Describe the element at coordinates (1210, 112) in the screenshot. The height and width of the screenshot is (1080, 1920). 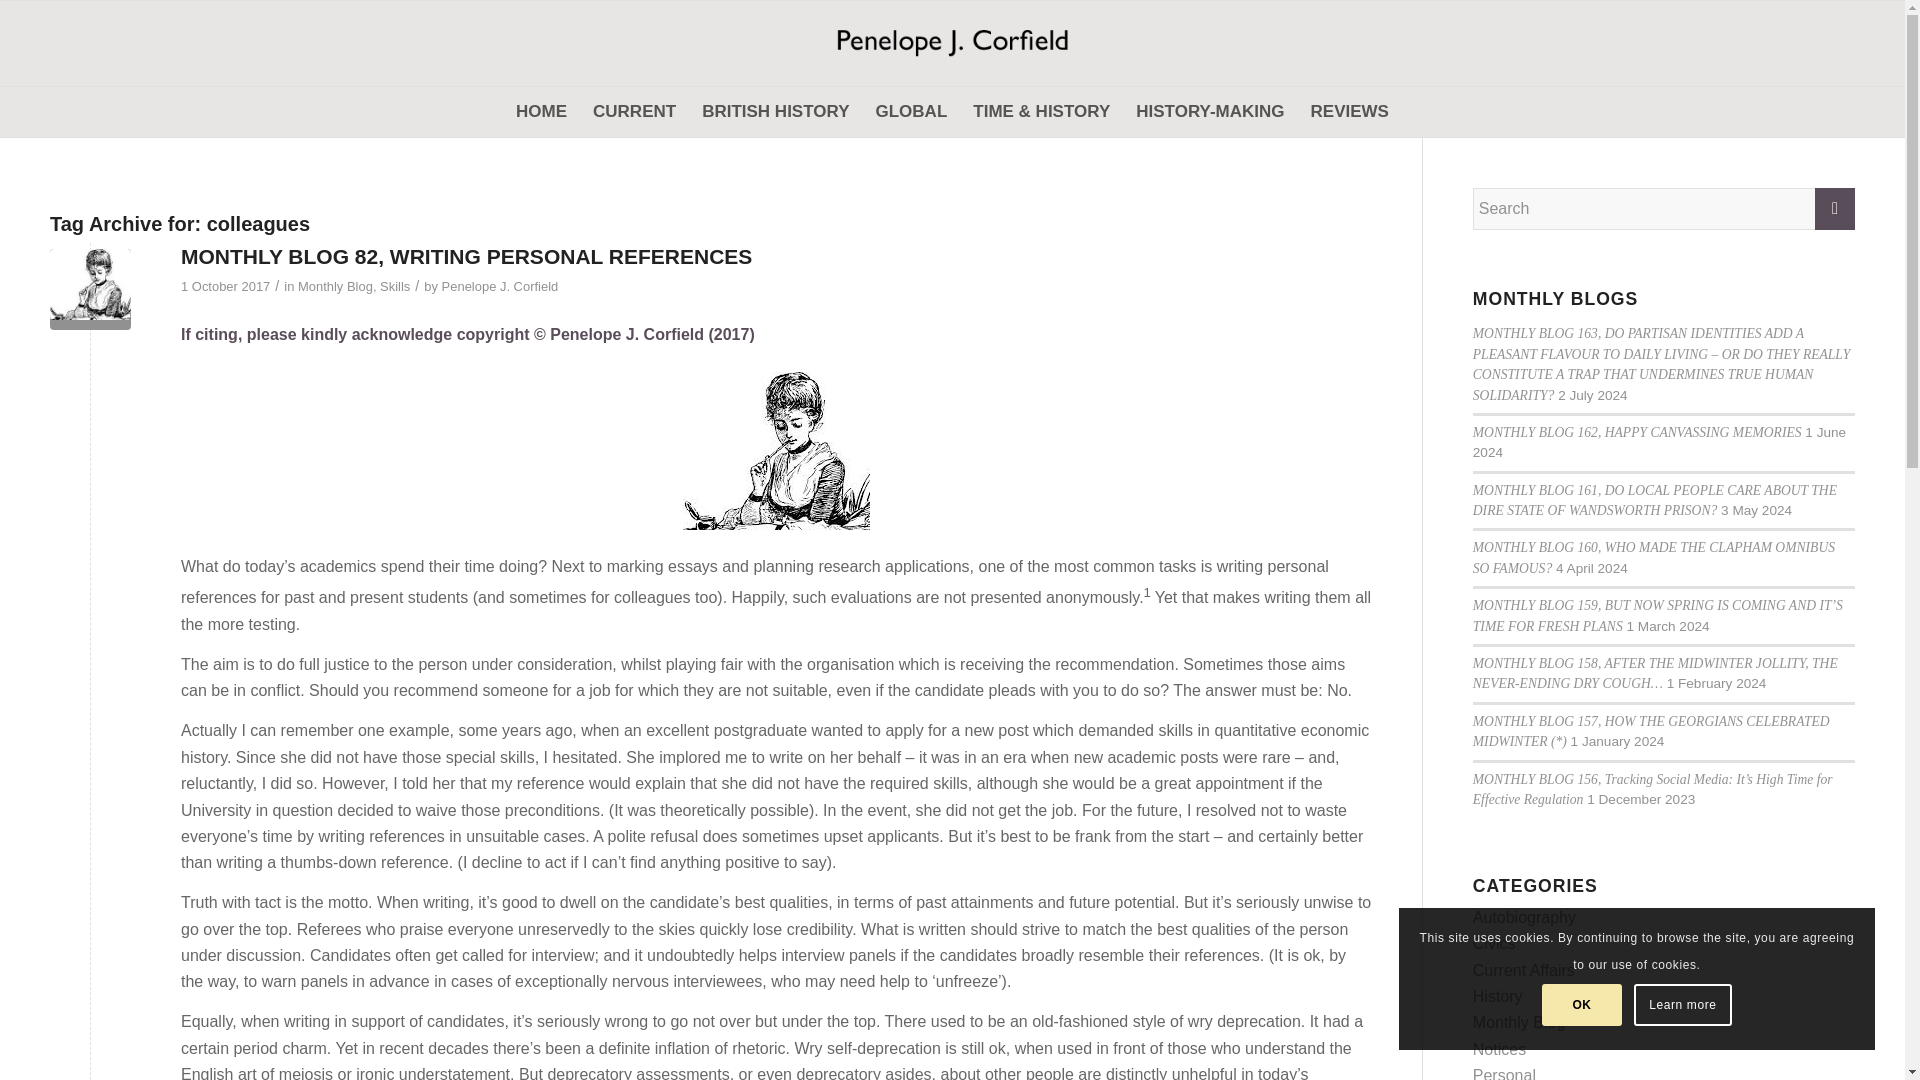
I see `HISTORY-MAKING` at that location.